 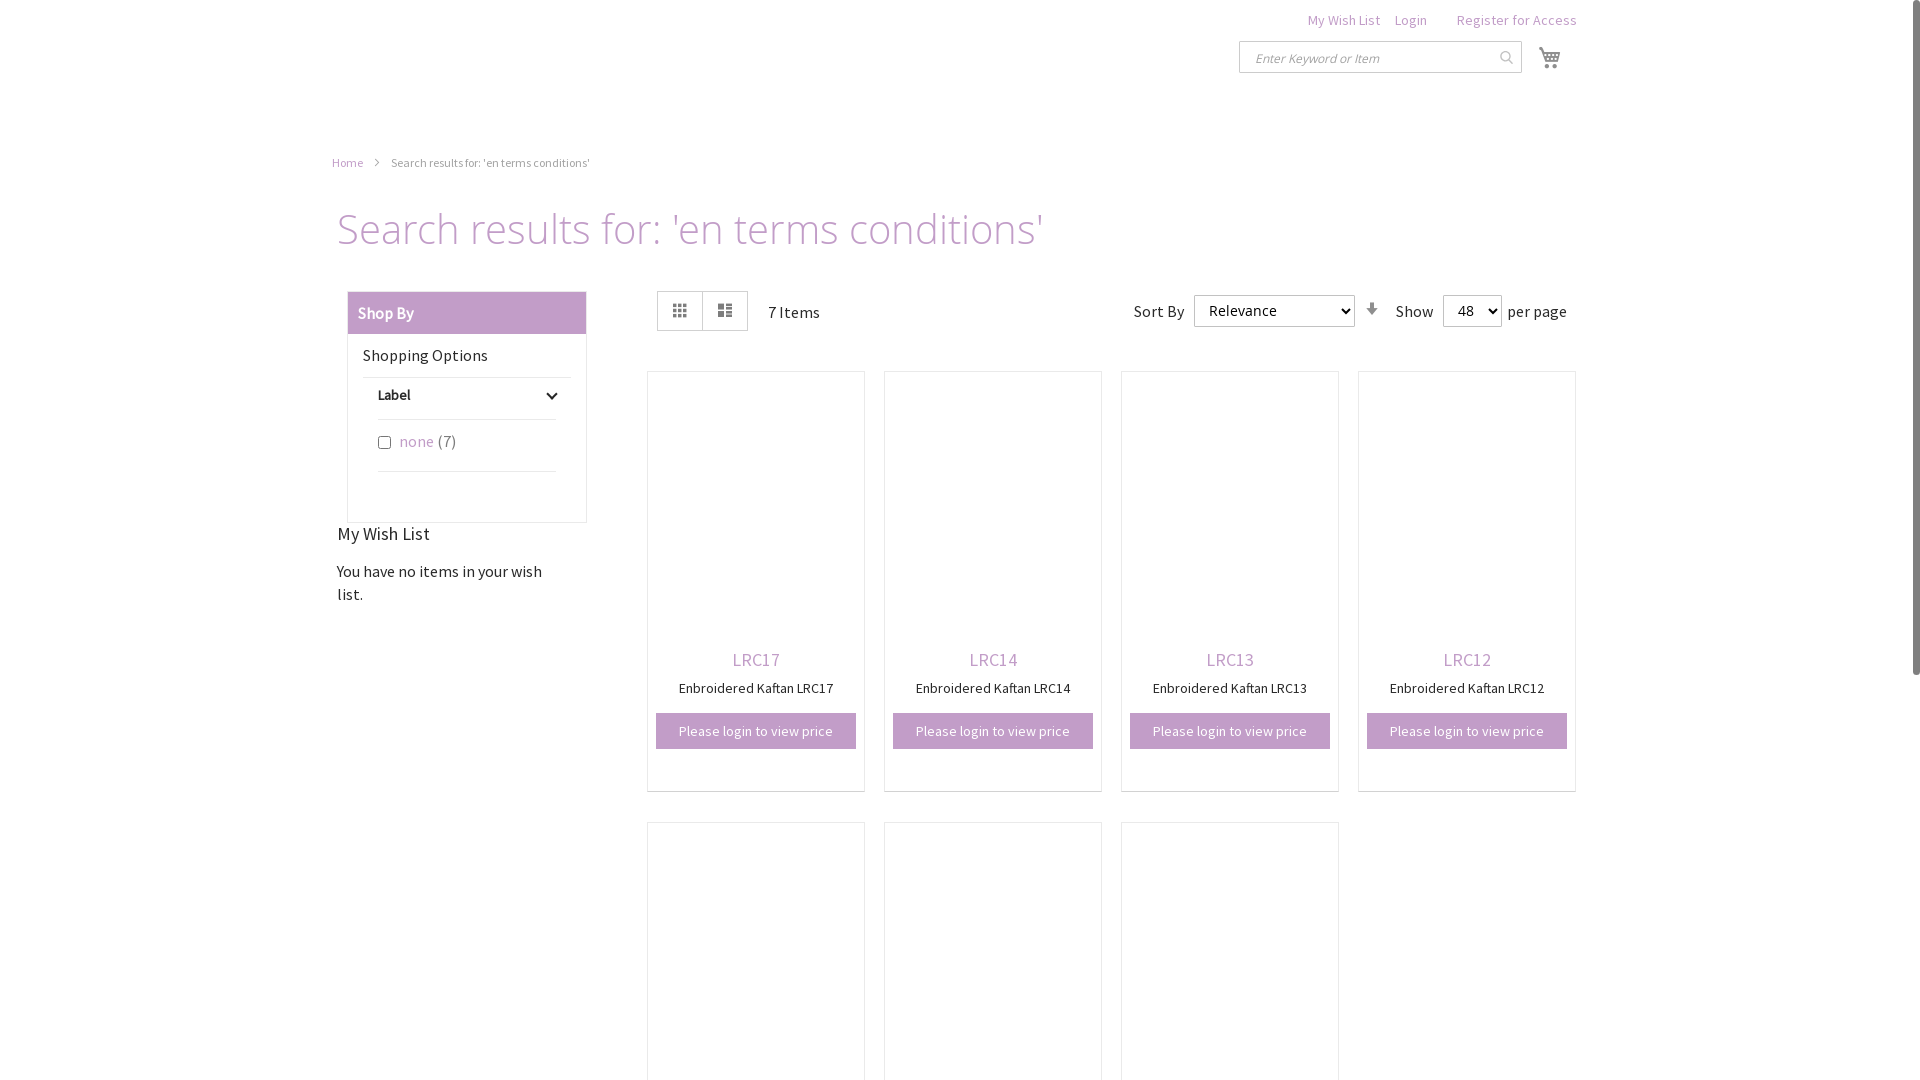 What do you see at coordinates (1468, 688) in the screenshot?
I see `Enbroidered Kaftan LRC12` at bounding box center [1468, 688].